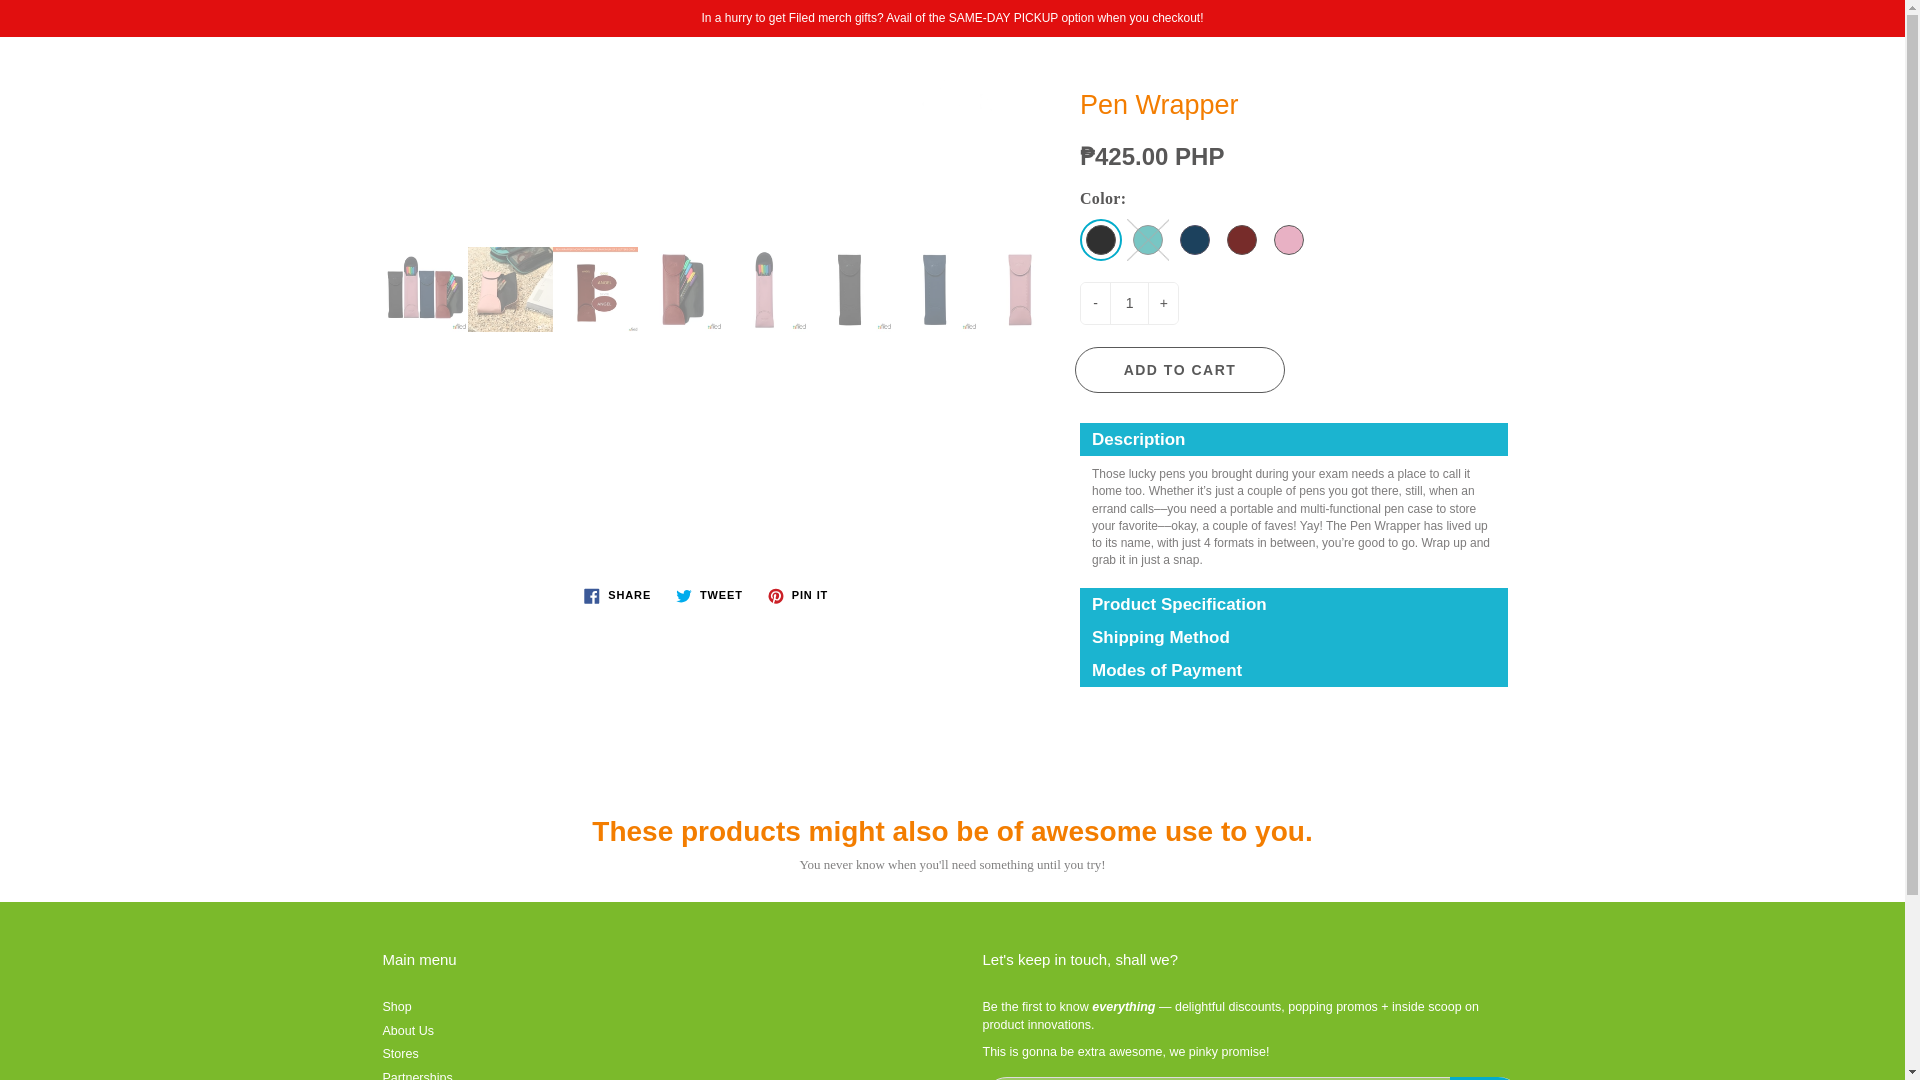 This screenshot has width=1920, height=1080. I want to click on My account, so click(1820, 72).